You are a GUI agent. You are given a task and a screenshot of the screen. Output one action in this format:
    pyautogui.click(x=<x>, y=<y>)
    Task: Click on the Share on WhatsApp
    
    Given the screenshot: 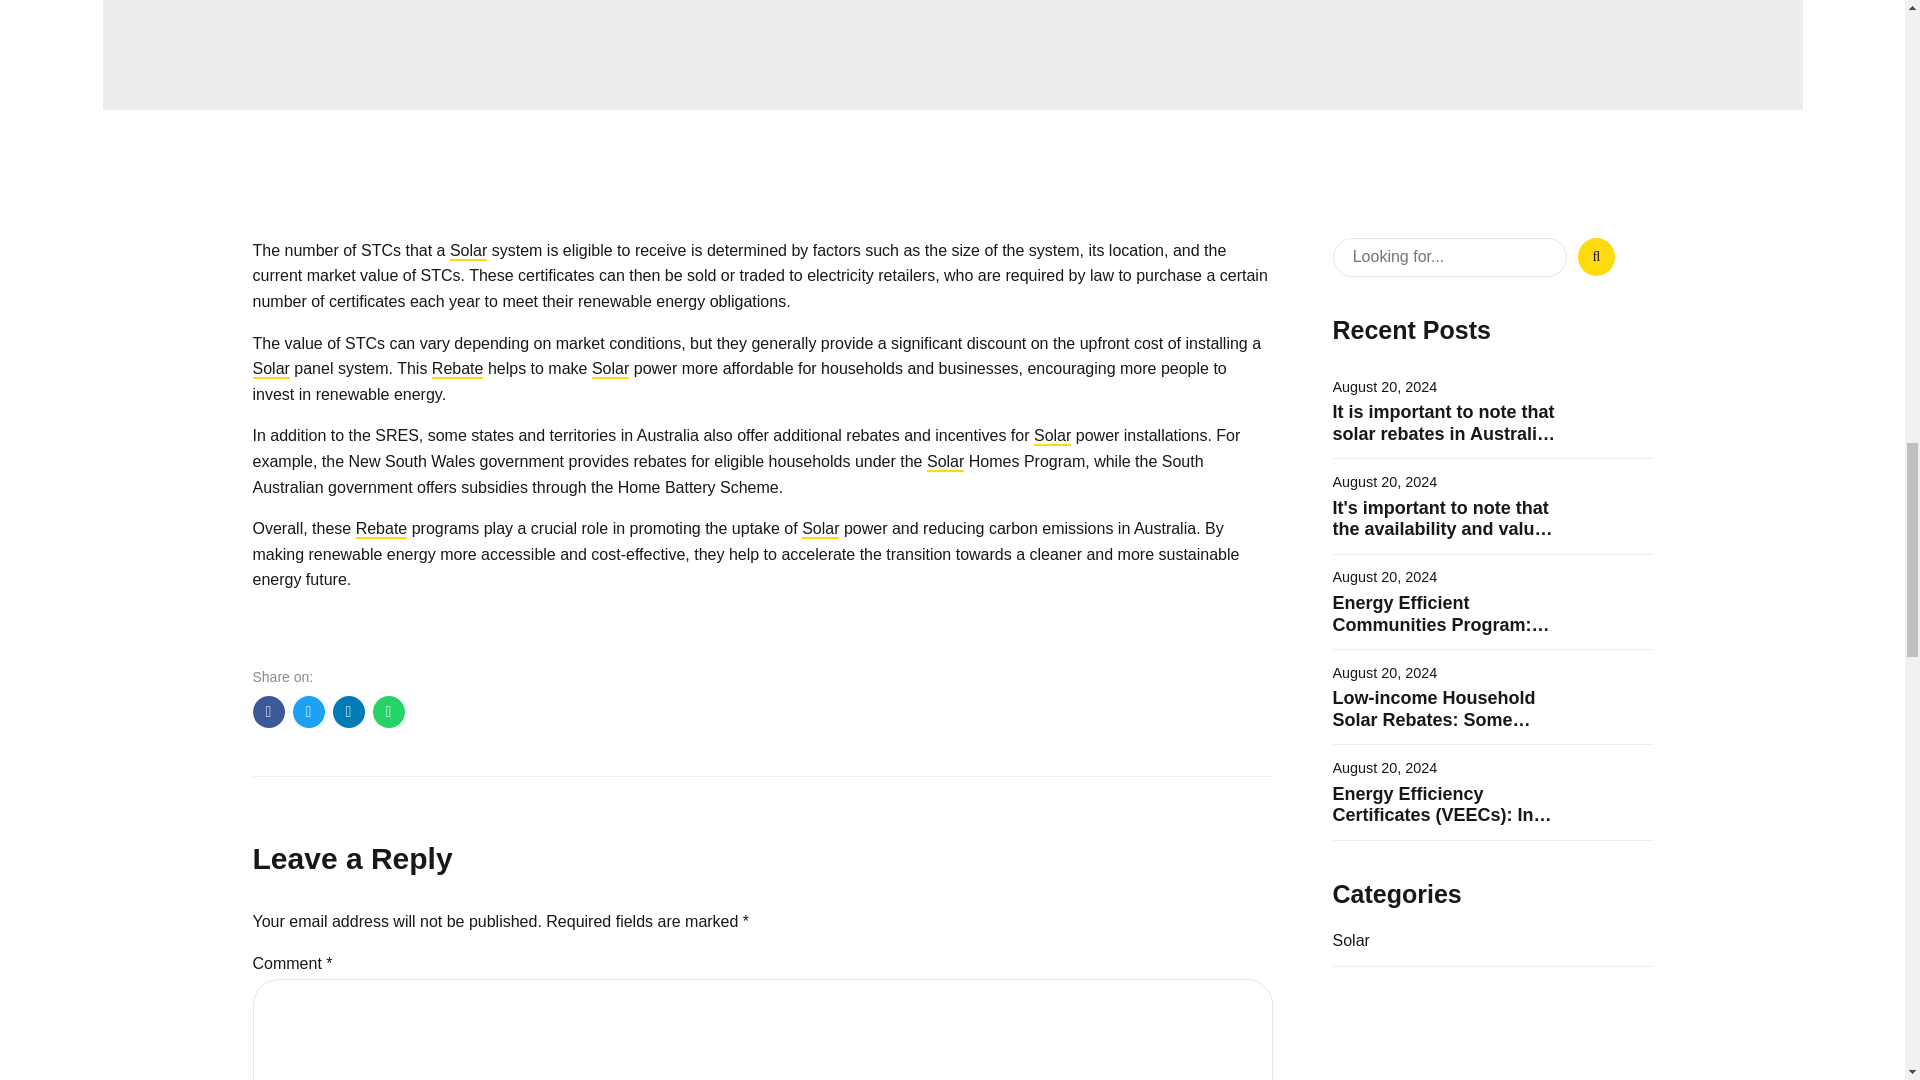 What is the action you would take?
    pyautogui.click(x=388, y=711)
    